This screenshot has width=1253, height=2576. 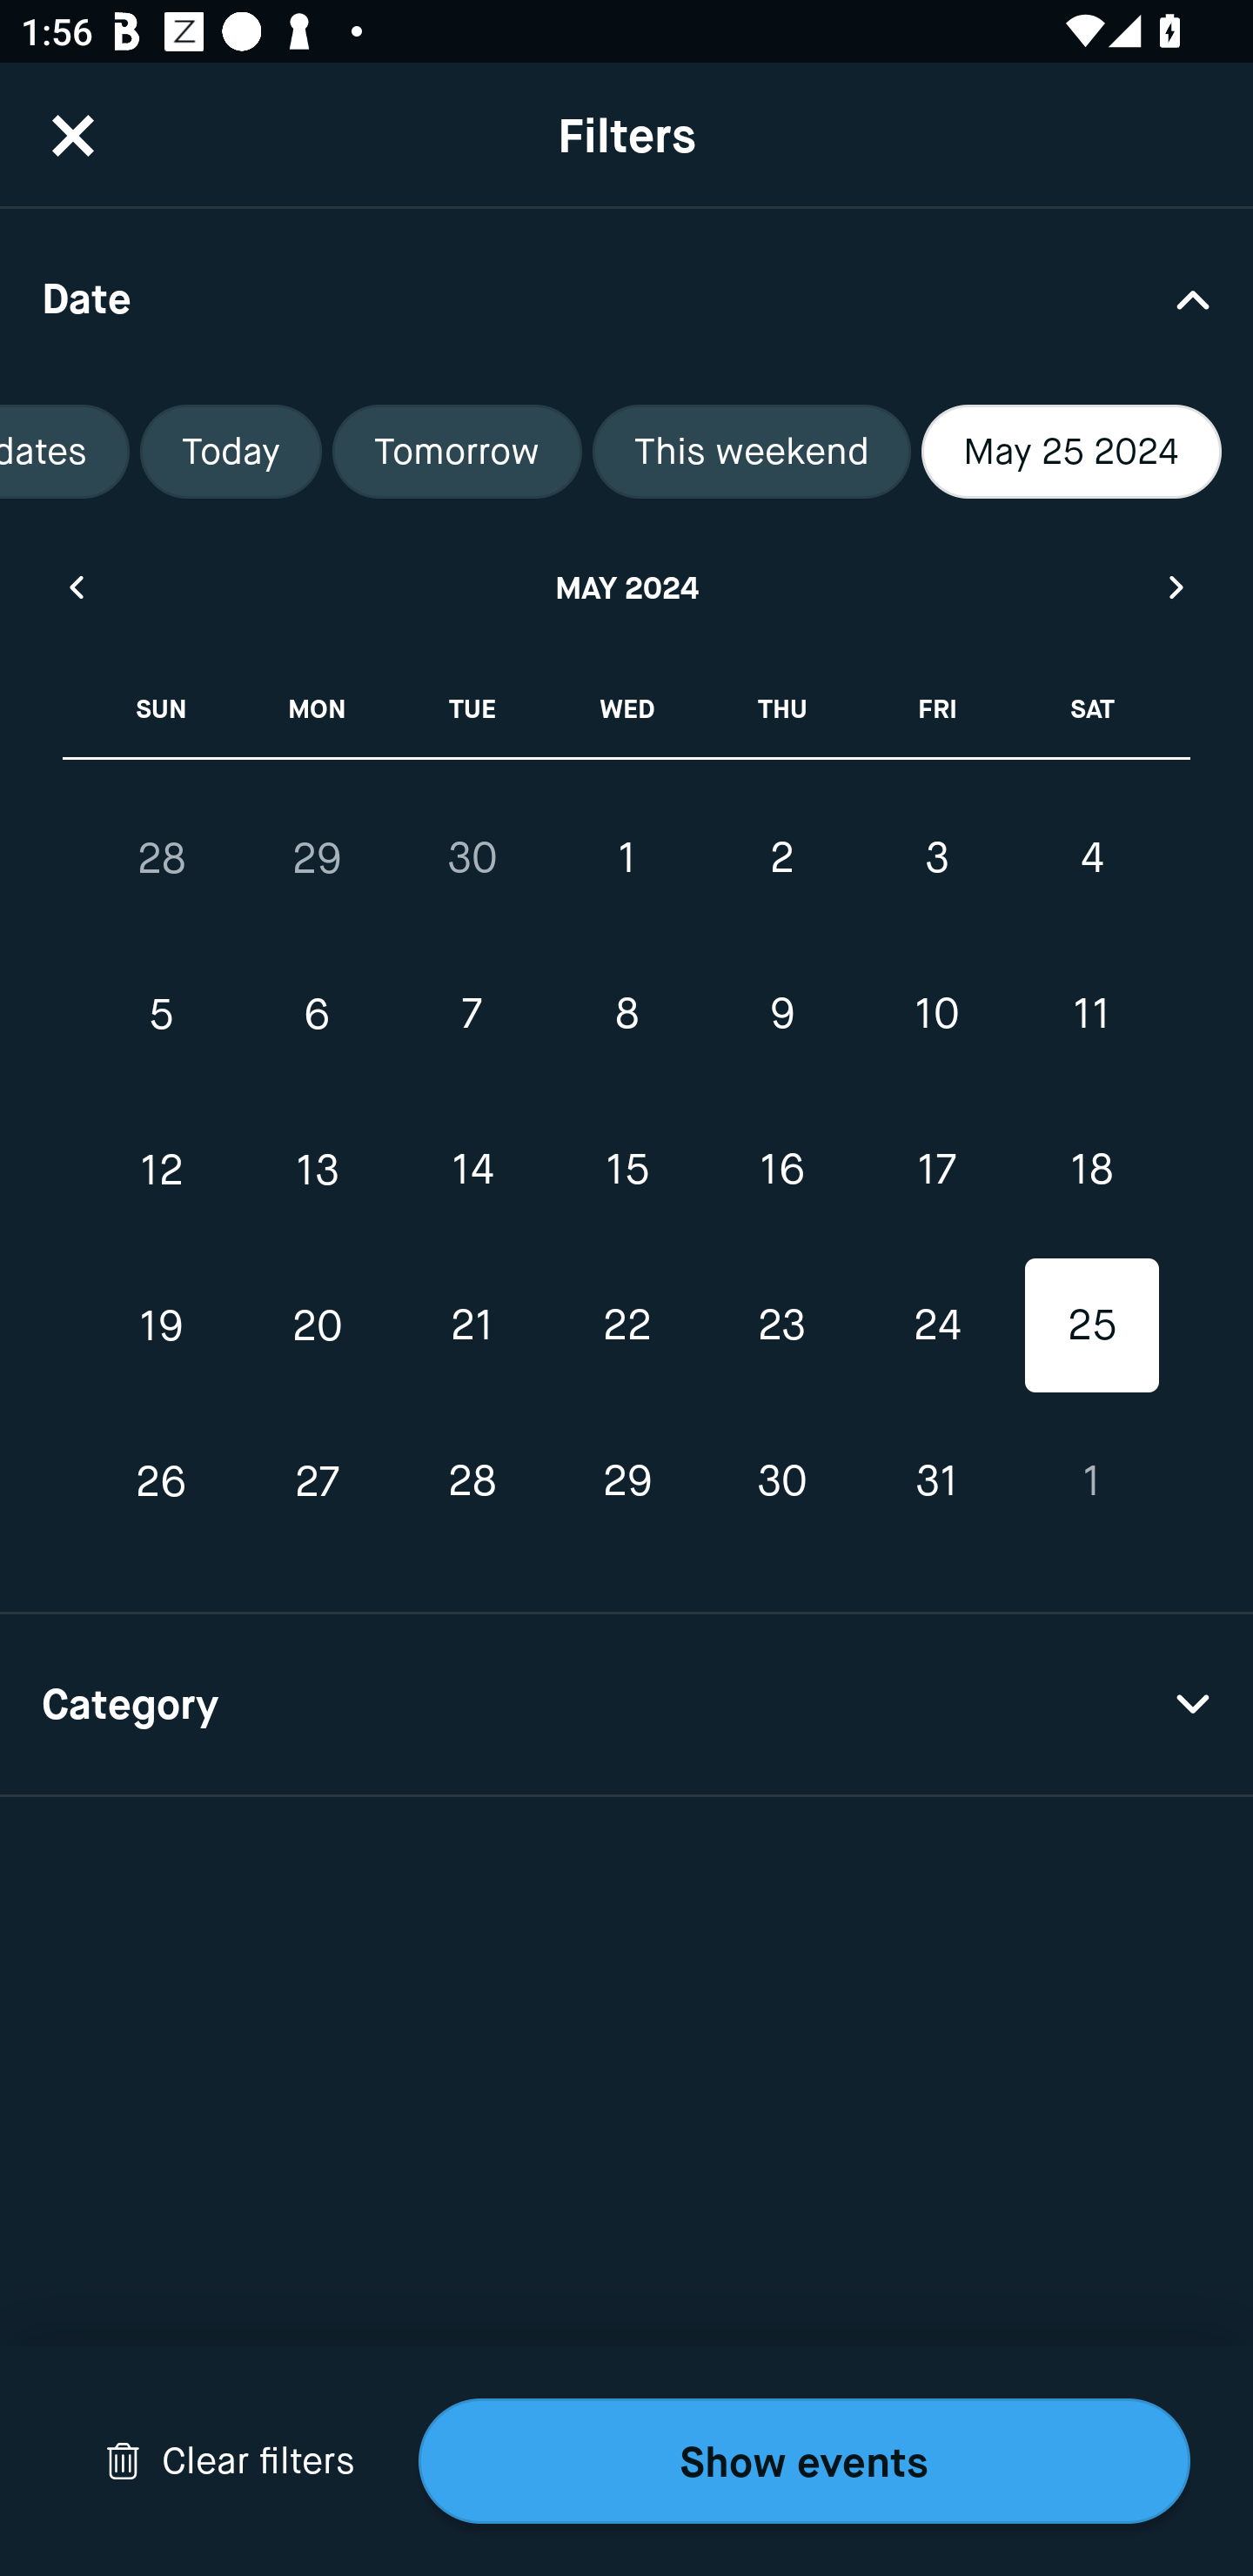 What do you see at coordinates (472, 857) in the screenshot?
I see `30` at bounding box center [472, 857].